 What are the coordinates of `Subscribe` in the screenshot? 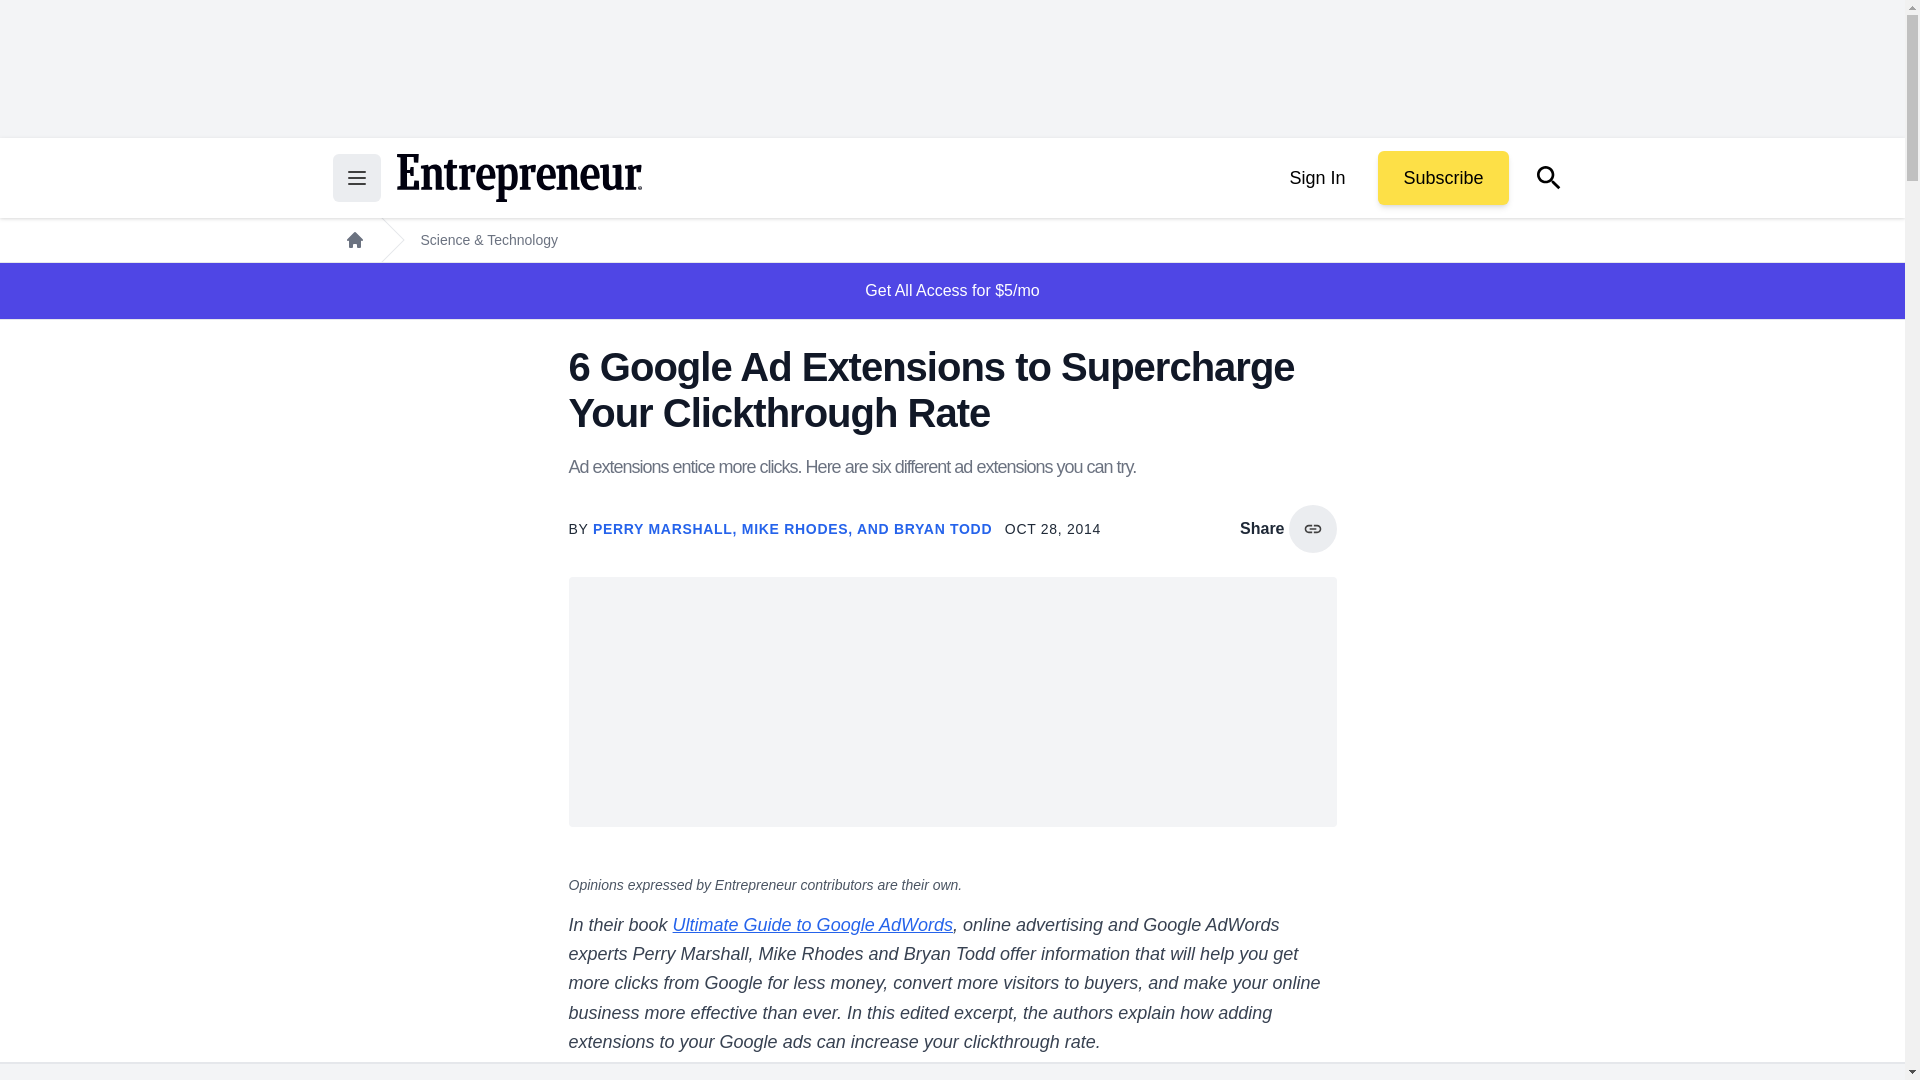 It's located at (1442, 178).